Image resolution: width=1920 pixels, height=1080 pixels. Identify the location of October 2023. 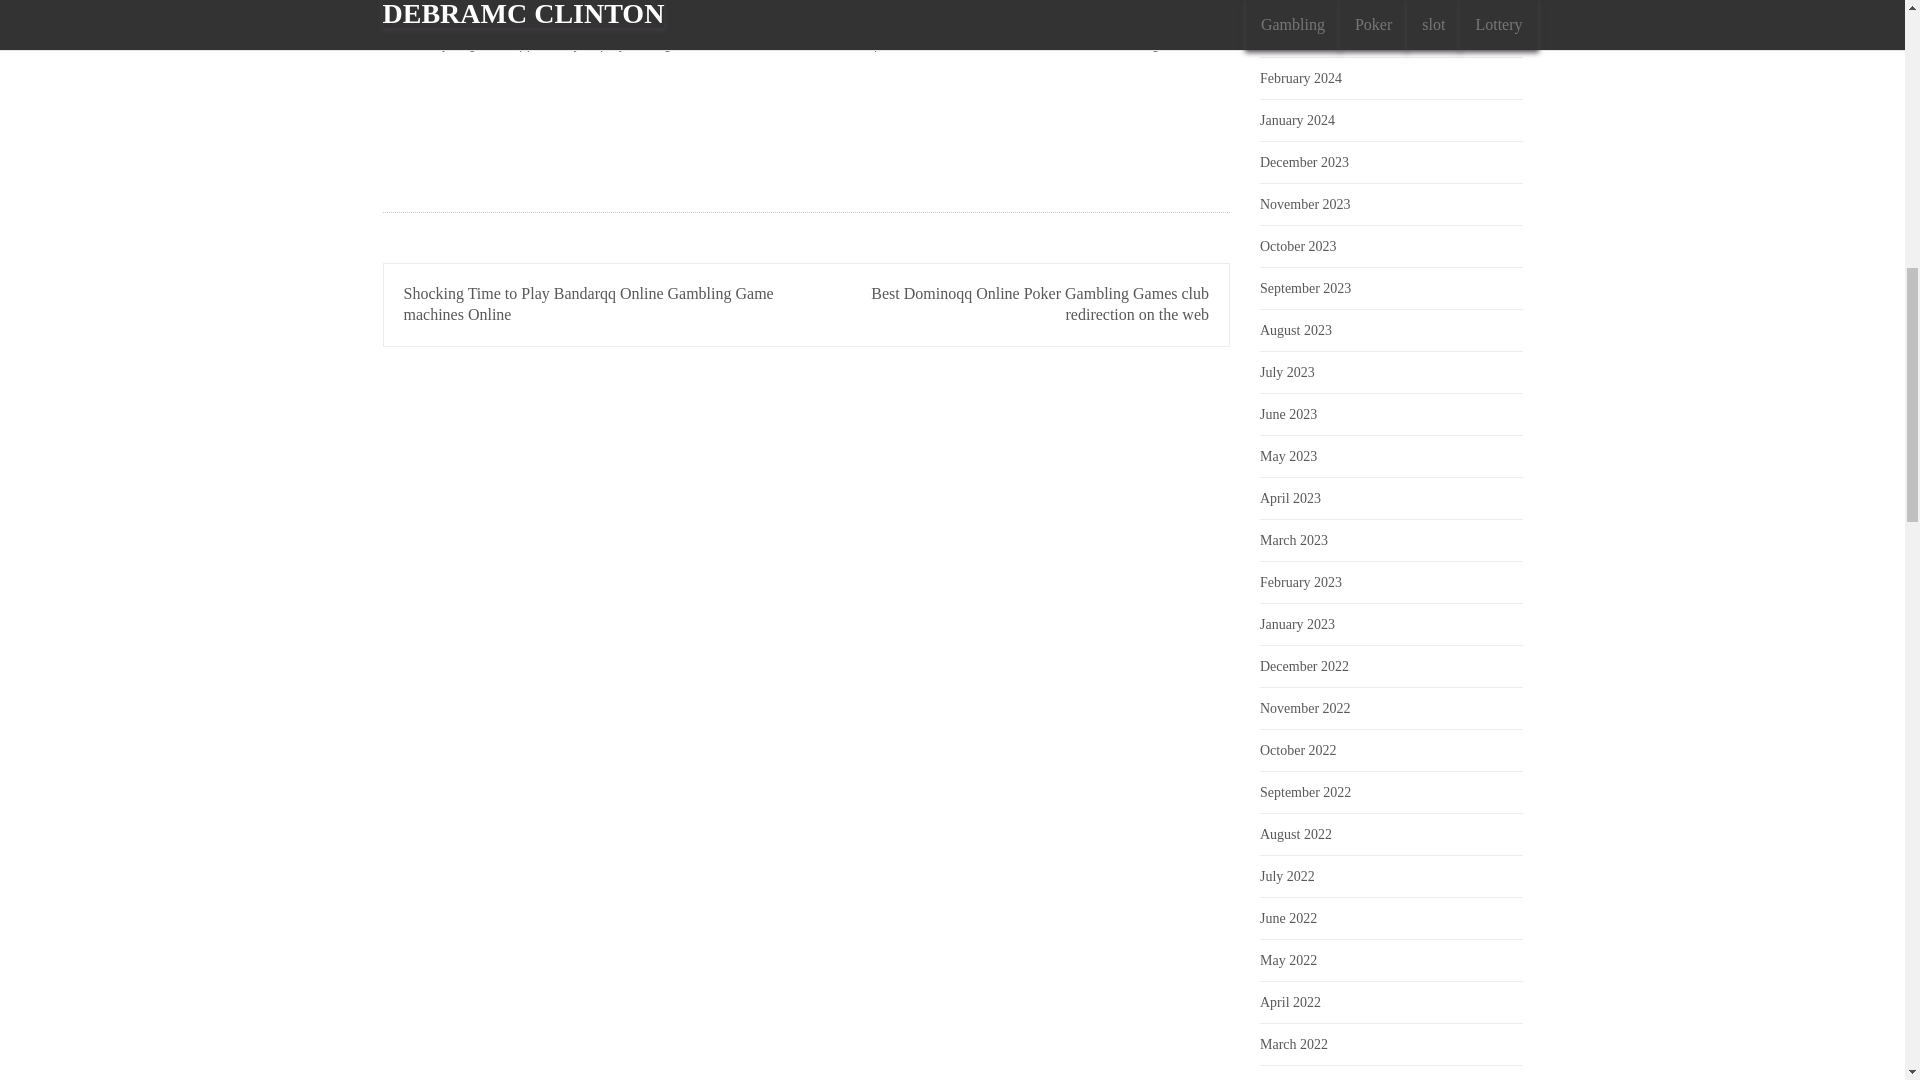
(1298, 246).